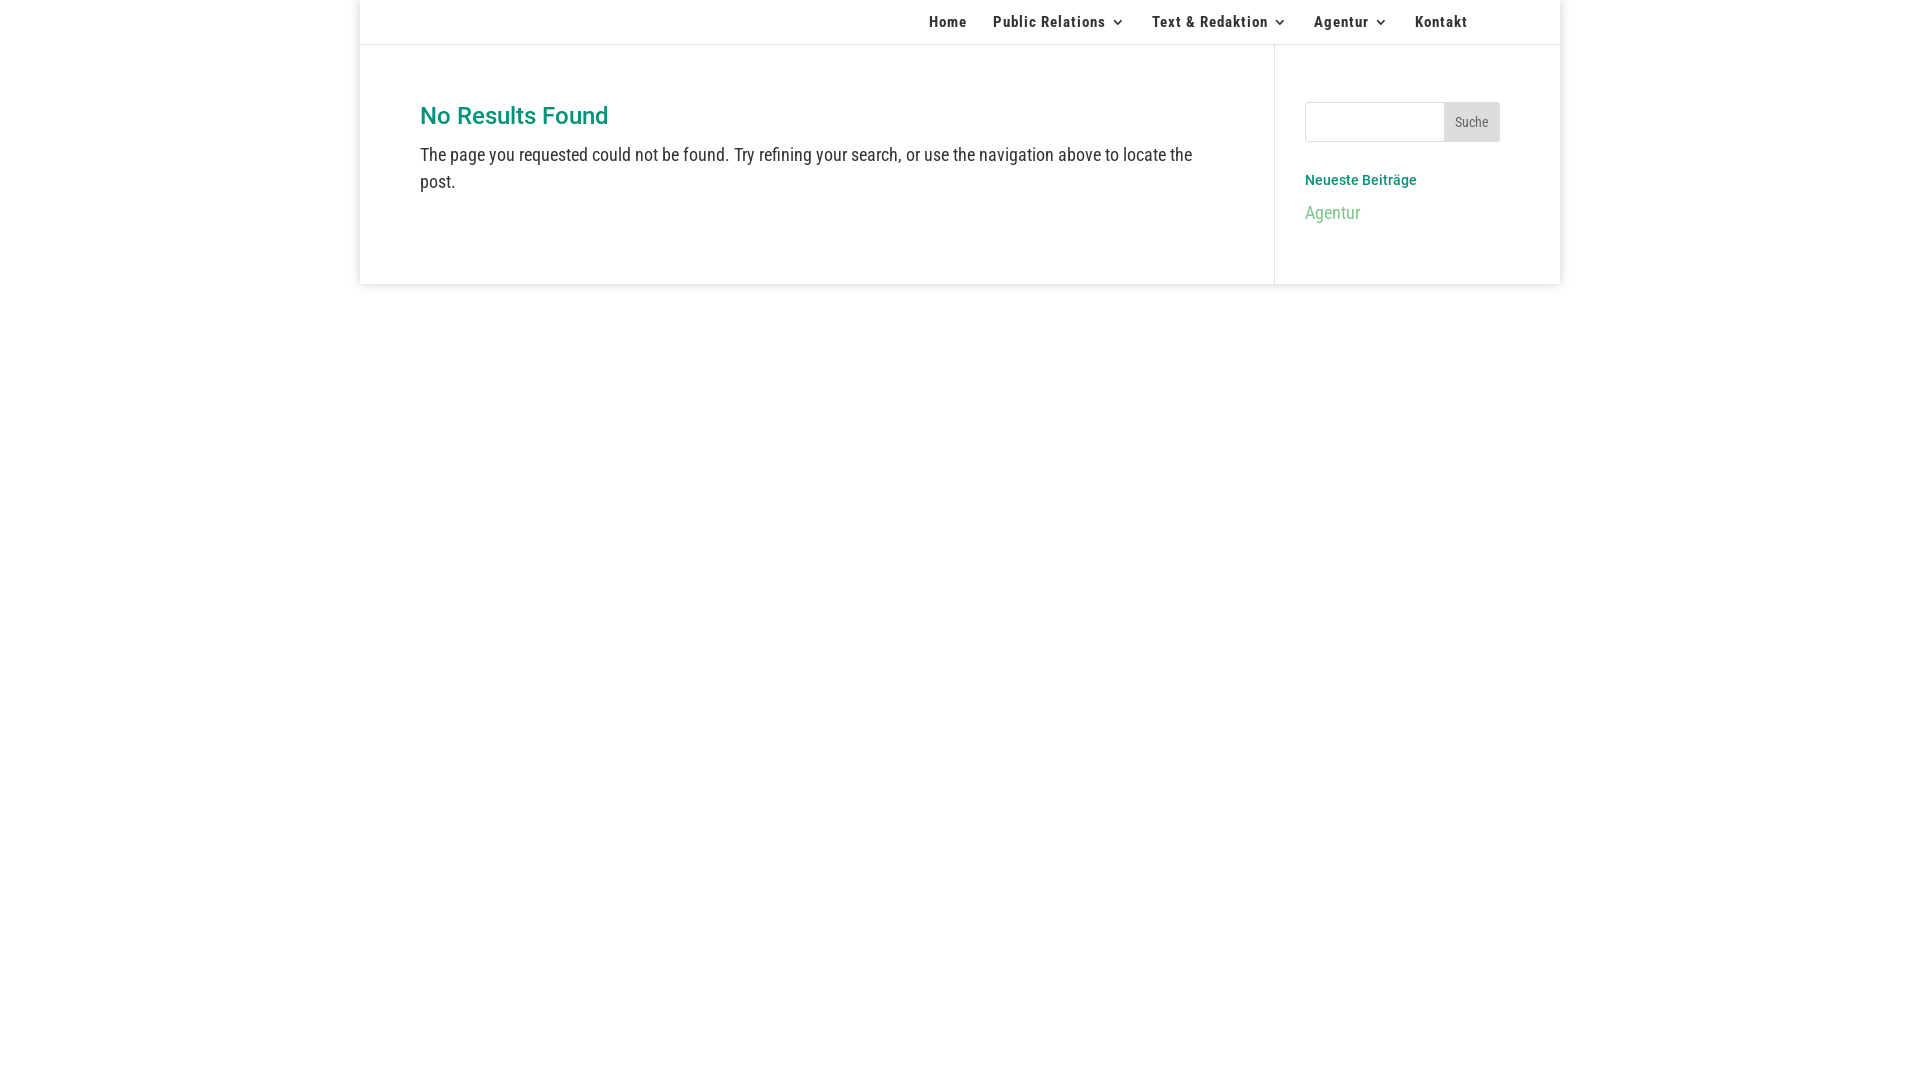  What do you see at coordinates (1220, 30) in the screenshot?
I see `Text & Redaktion` at bounding box center [1220, 30].